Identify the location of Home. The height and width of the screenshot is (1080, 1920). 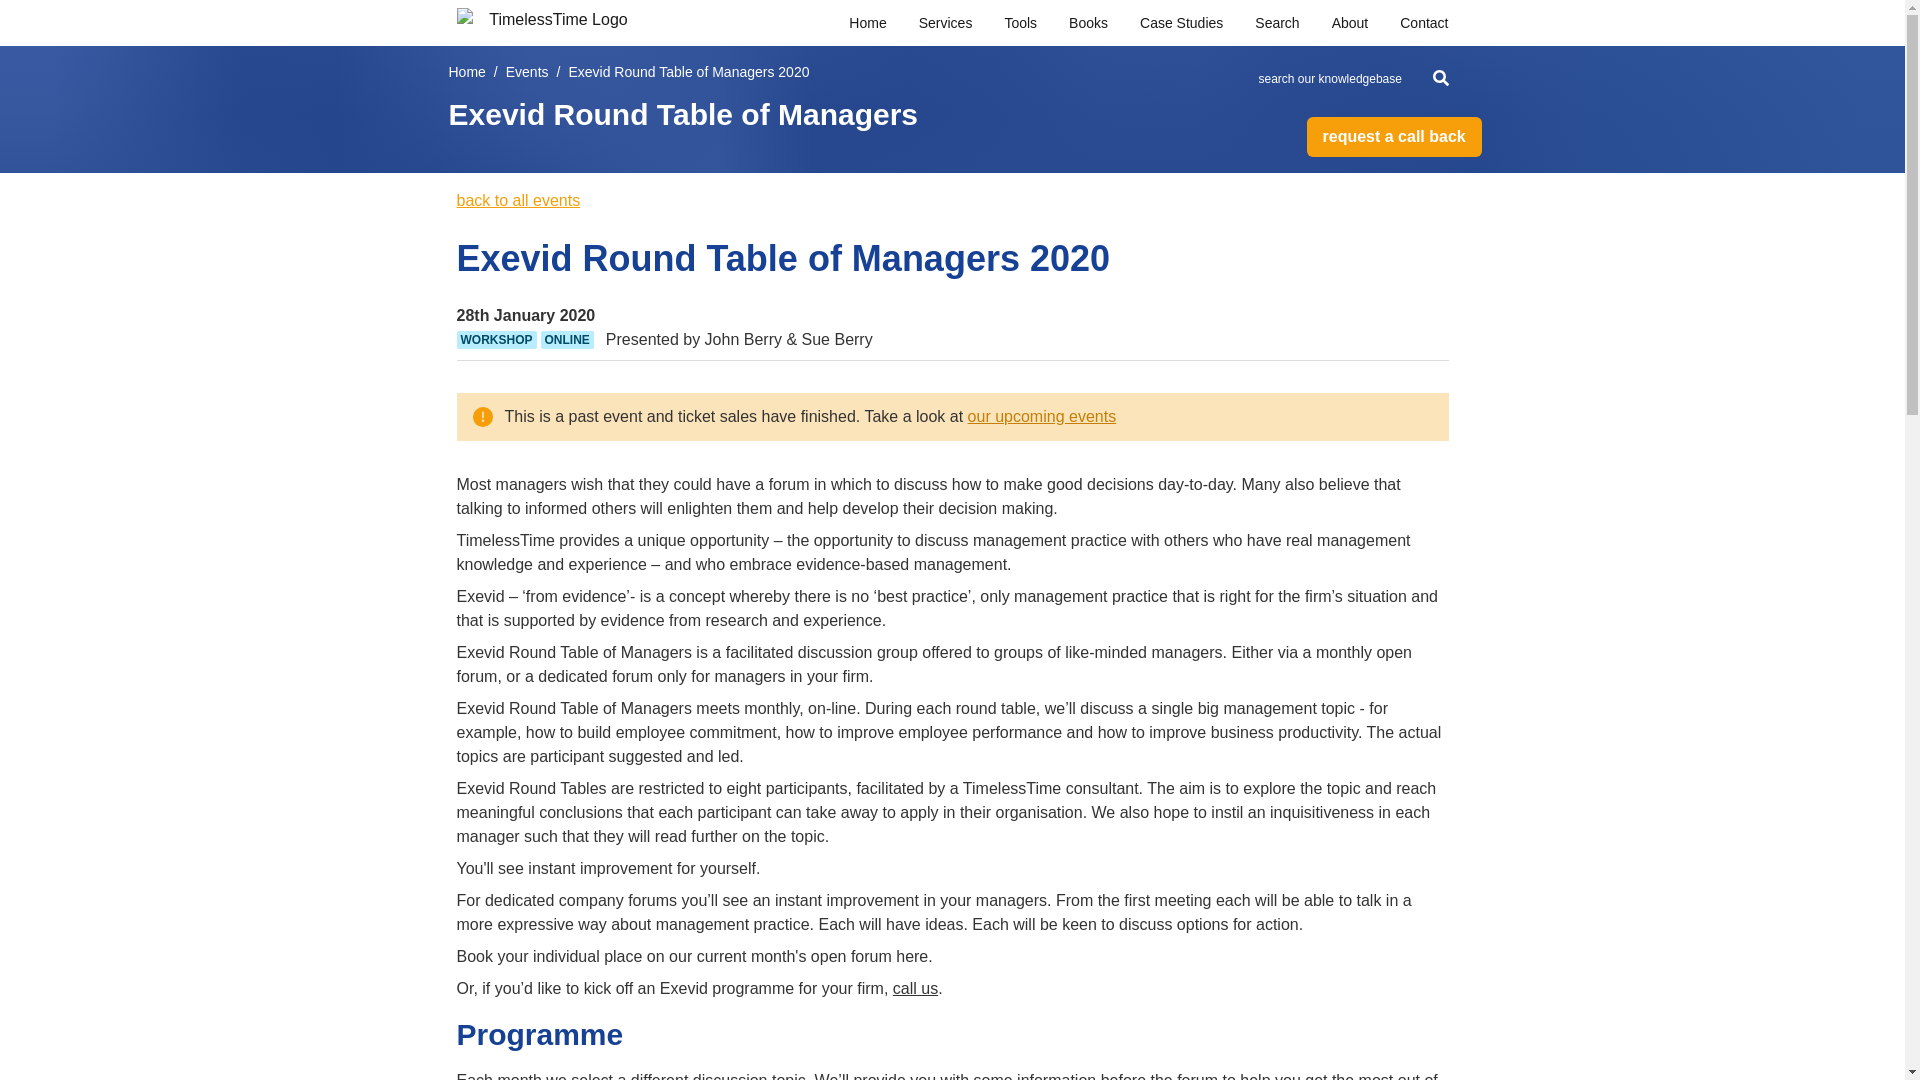
(466, 72).